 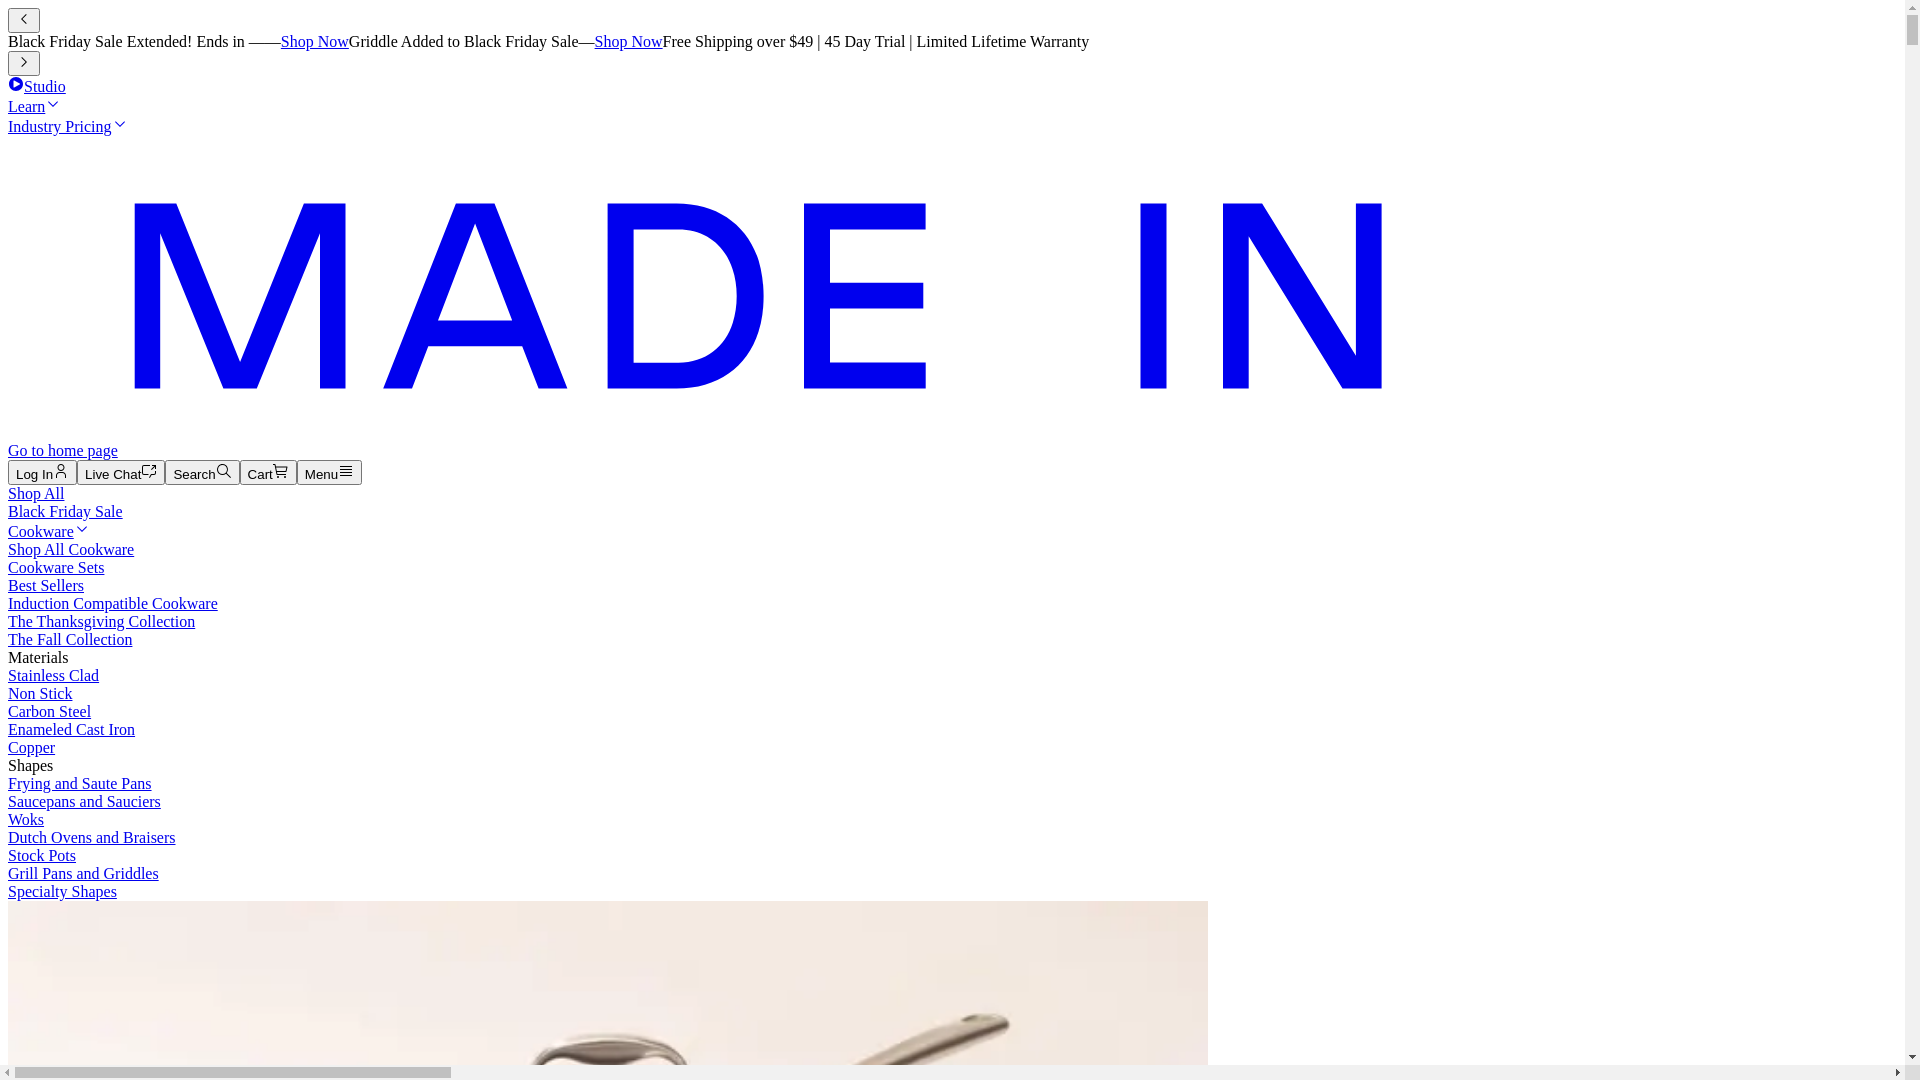 I want to click on The Thanksgiving Collection, so click(x=102, y=621).